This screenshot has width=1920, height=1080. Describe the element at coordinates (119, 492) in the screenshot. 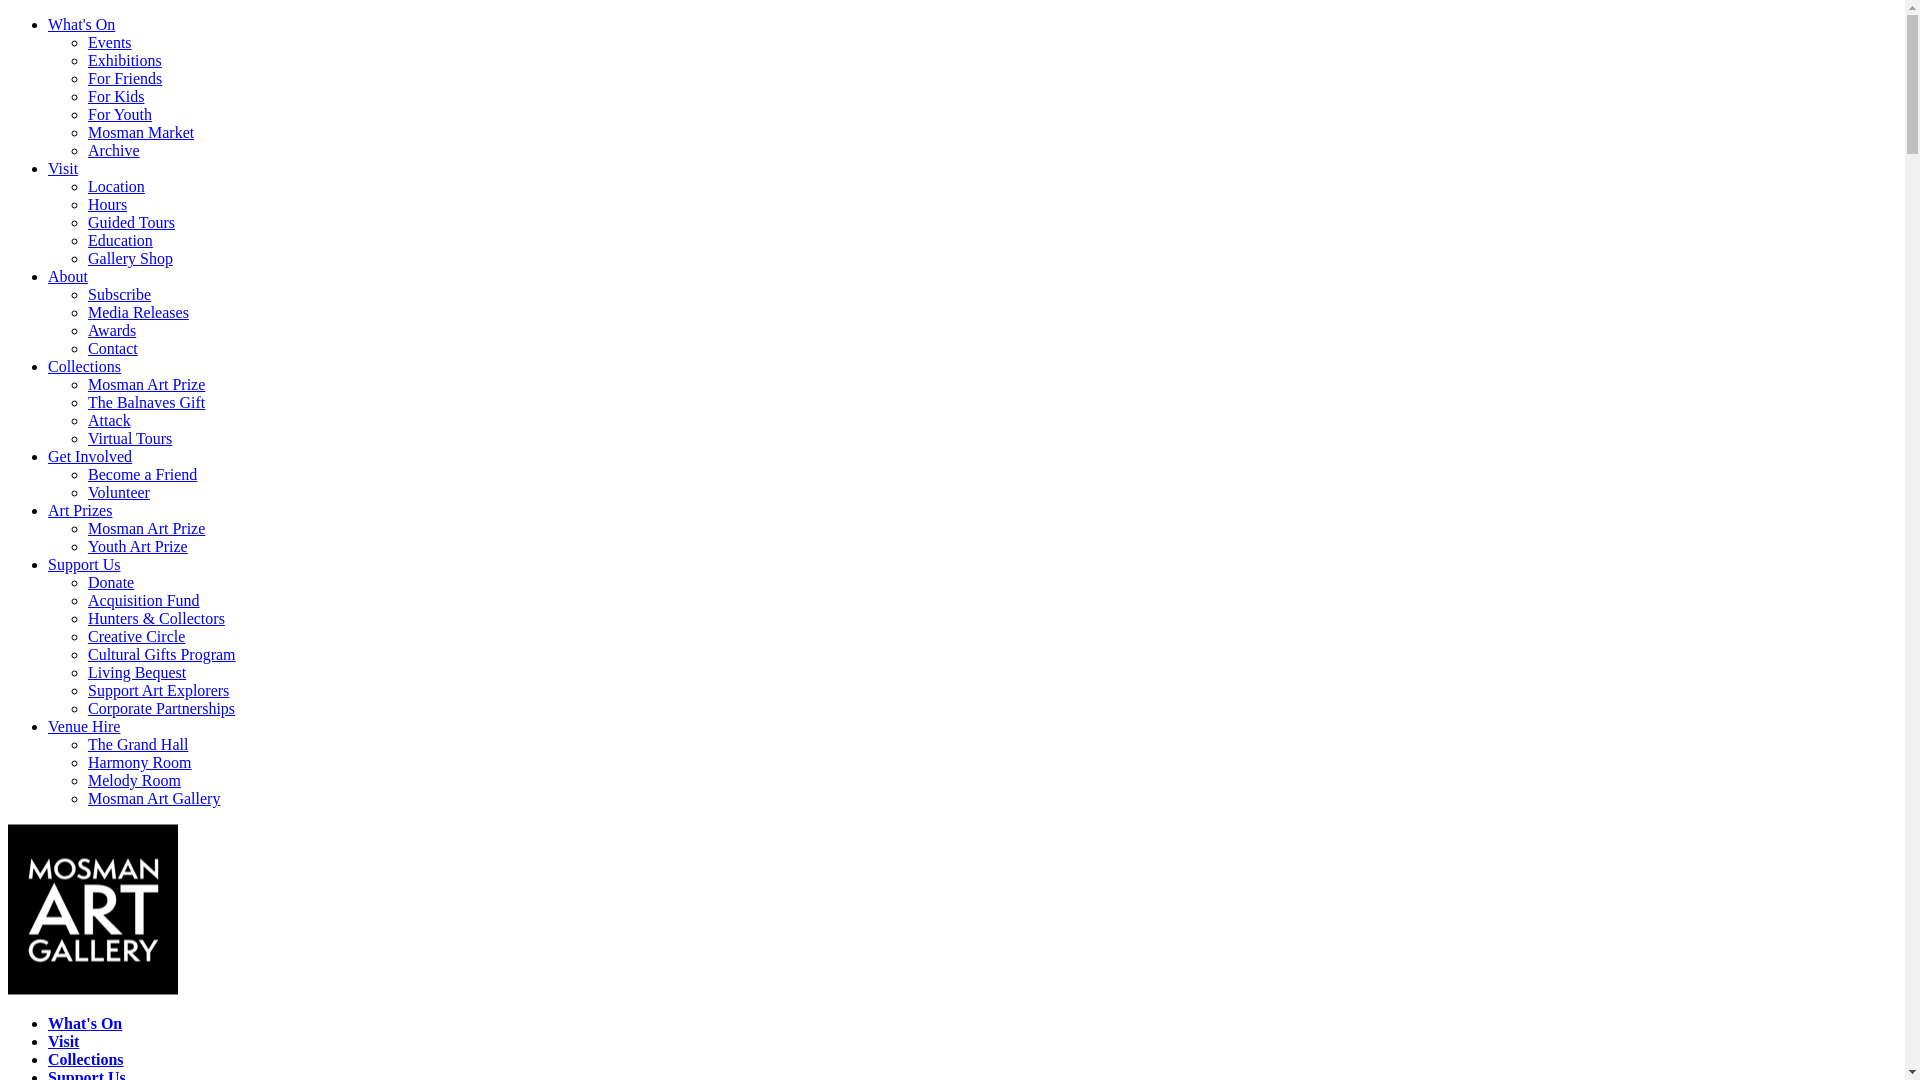

I see `Volunteer` at that location.